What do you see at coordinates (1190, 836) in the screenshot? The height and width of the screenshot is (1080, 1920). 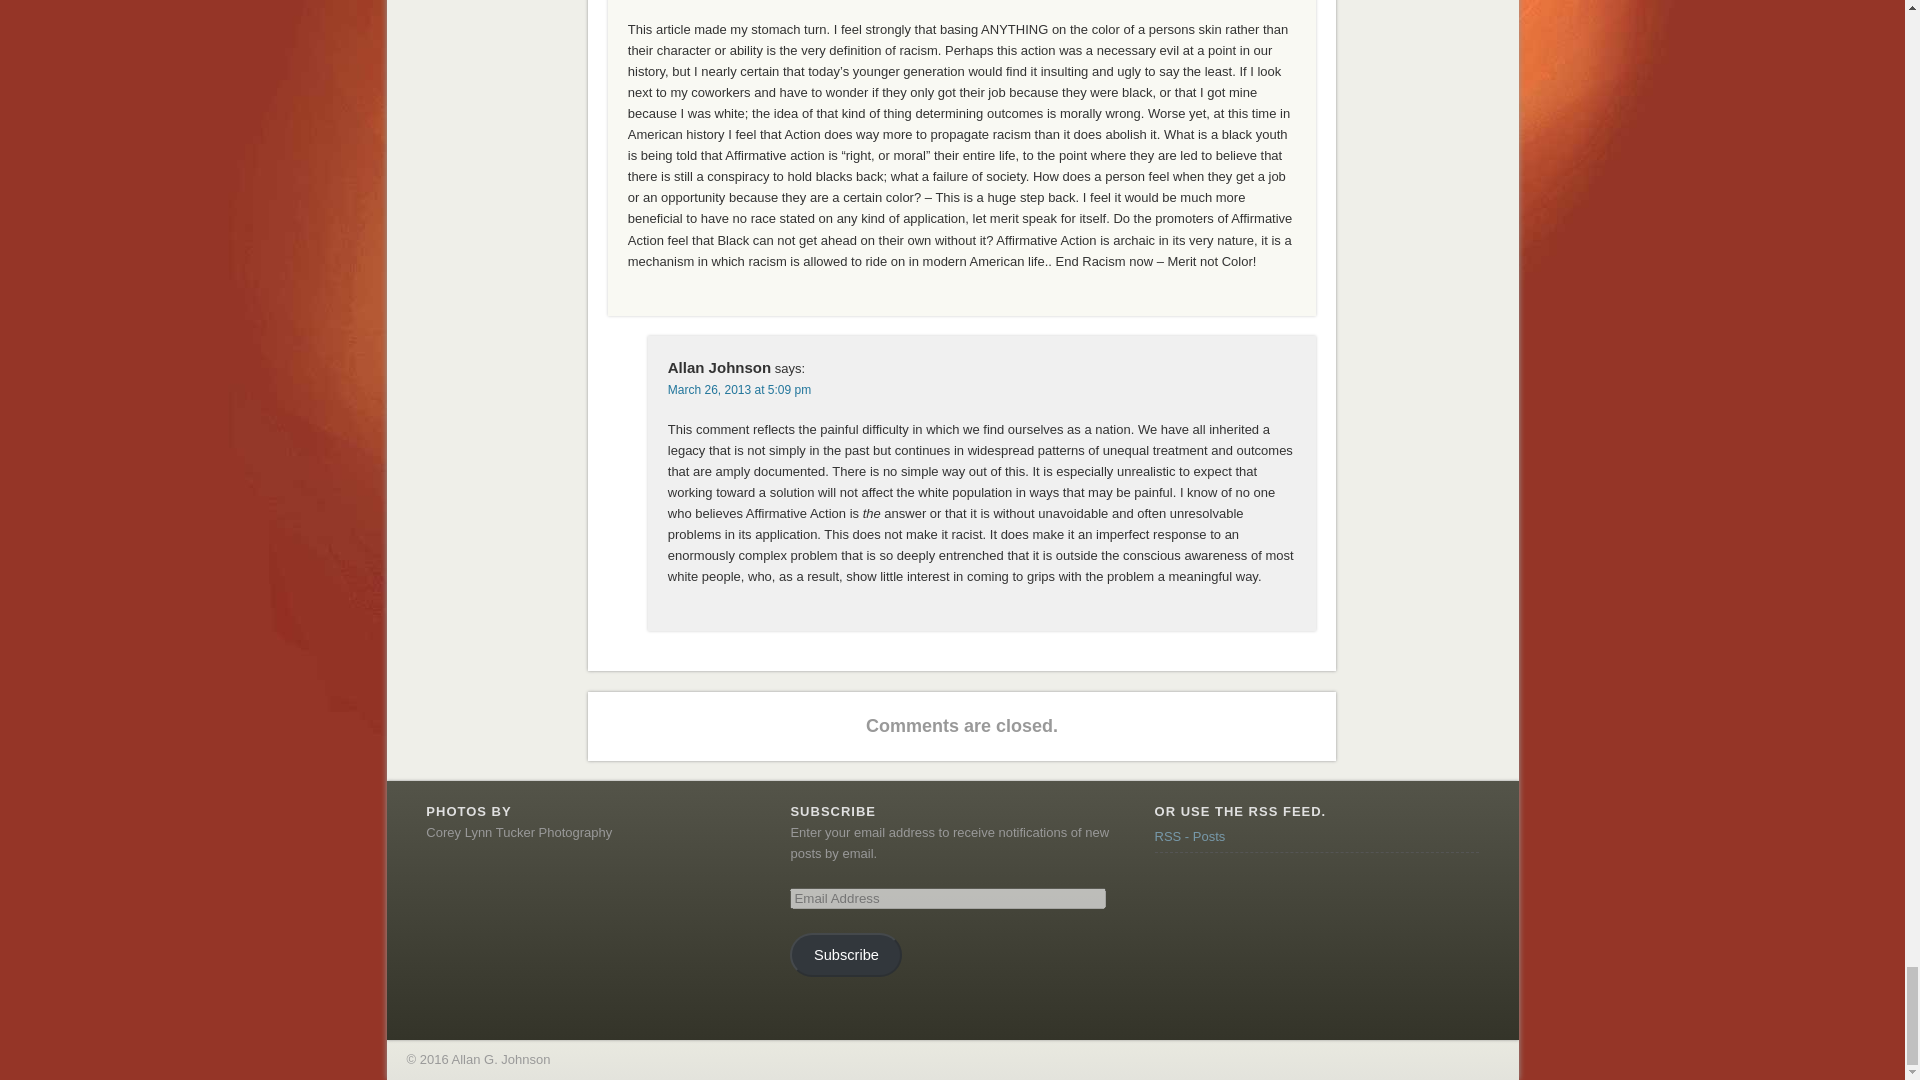 I see `Subscribe to posts` at bounding box center [1190, 836].